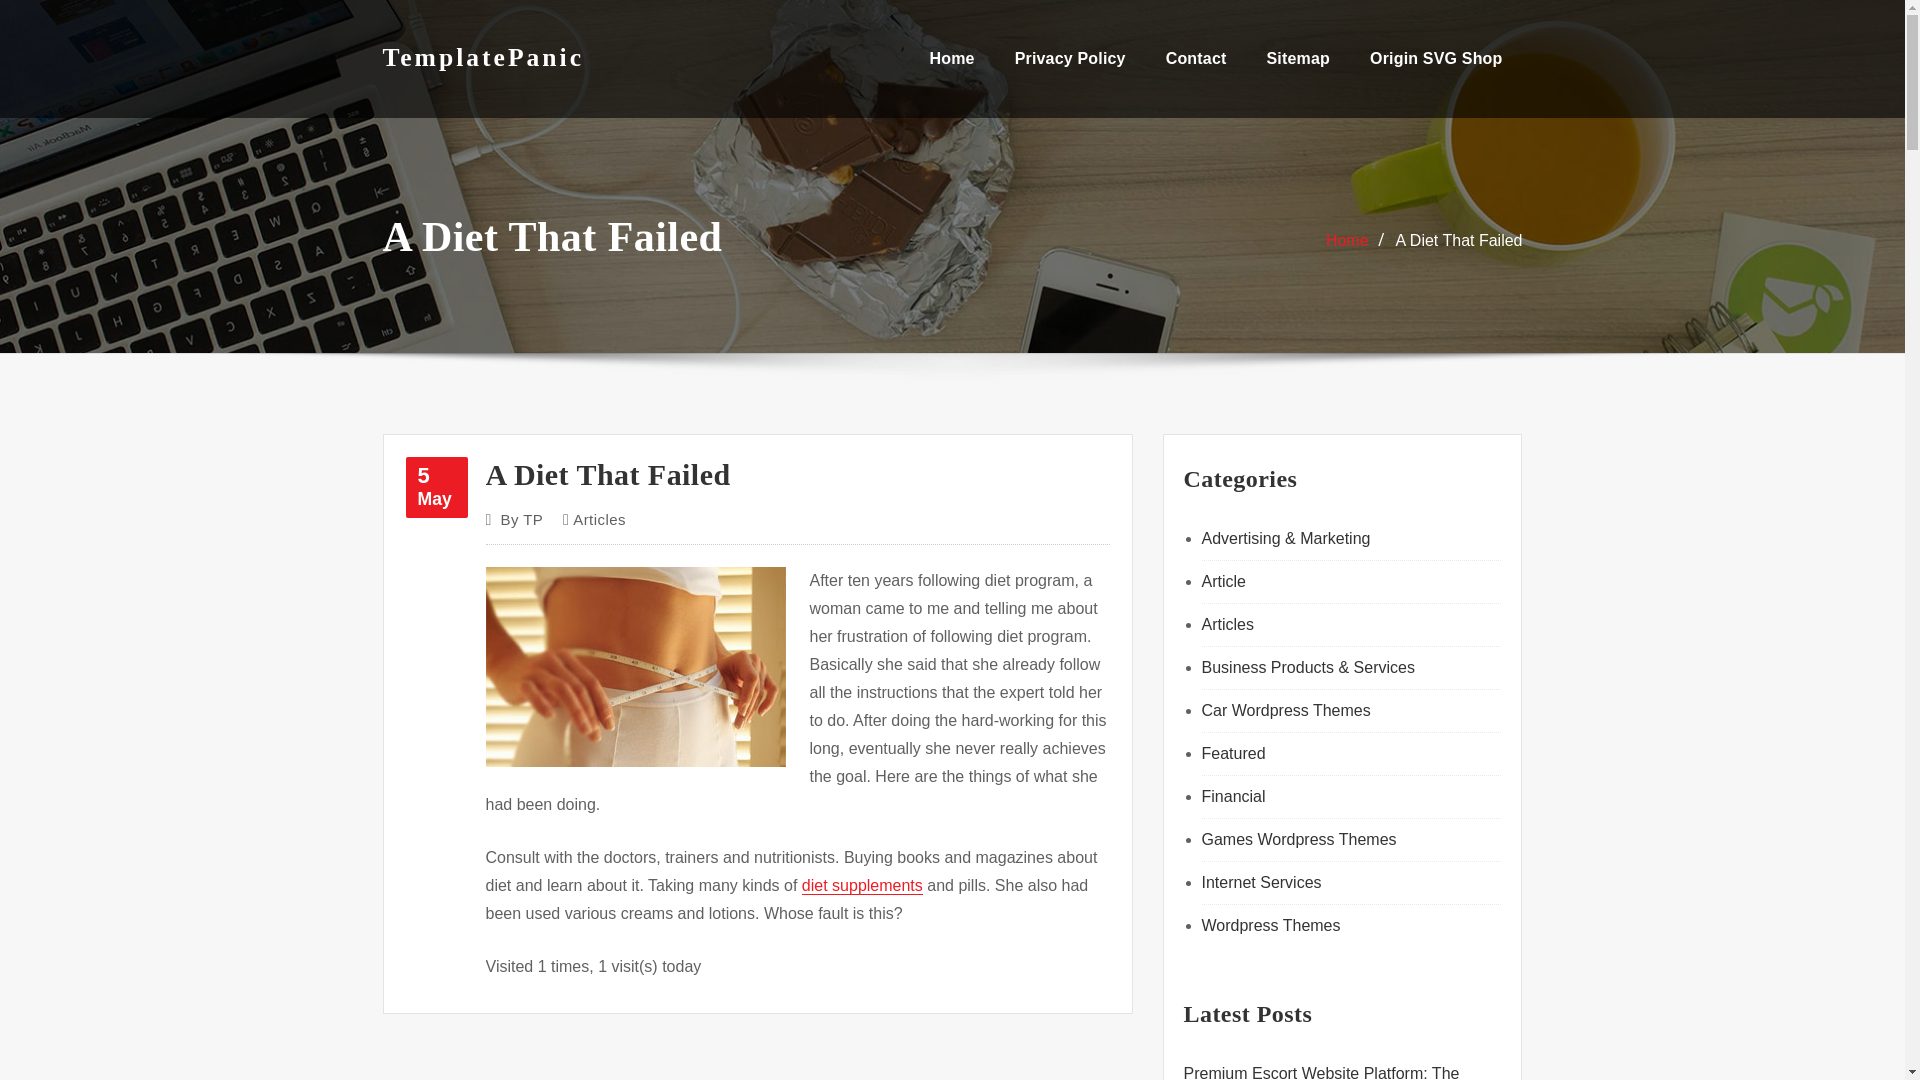 Image resolution: width=1920 pixels, height=1080 pixels. I want to click on Privacy Policy, so click(1070, 58).